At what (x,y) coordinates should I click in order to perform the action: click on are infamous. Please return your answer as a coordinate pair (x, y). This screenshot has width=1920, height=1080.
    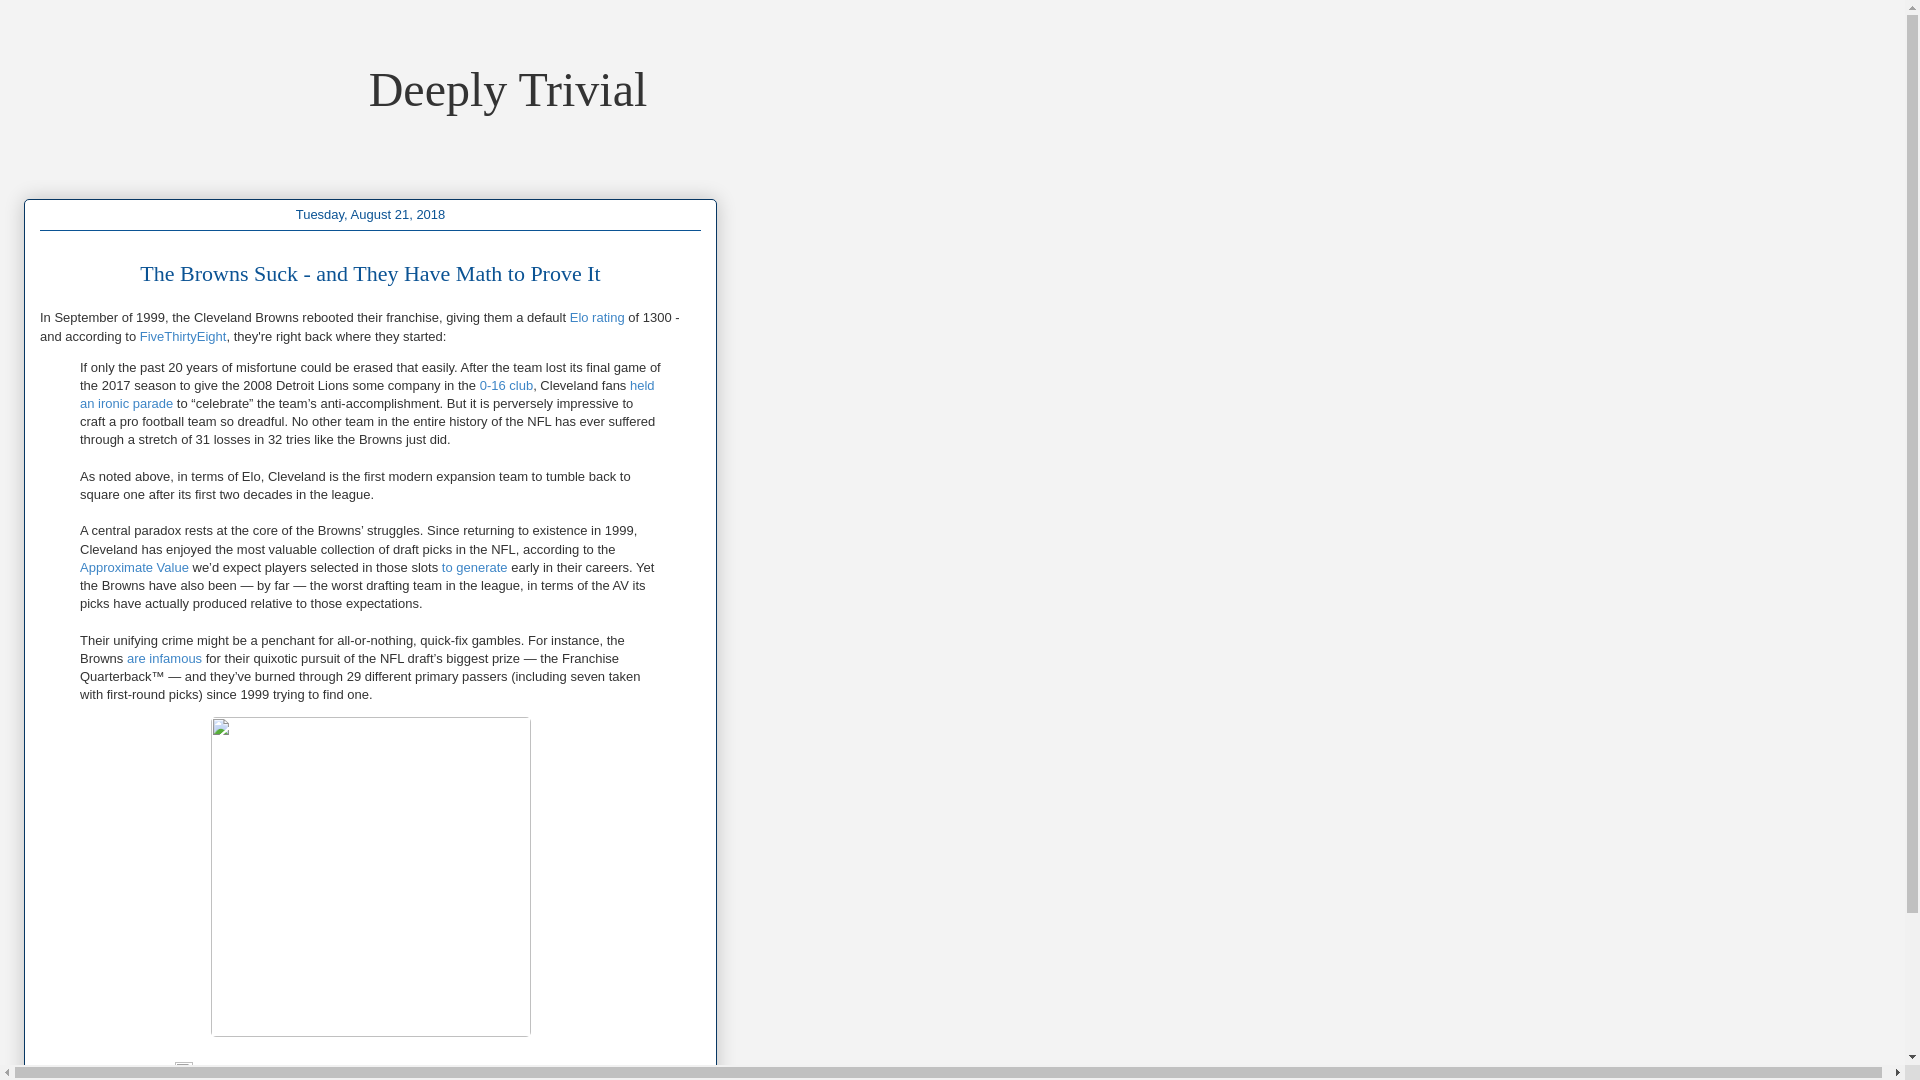
    Looking at the image, I should click on (164, 658).